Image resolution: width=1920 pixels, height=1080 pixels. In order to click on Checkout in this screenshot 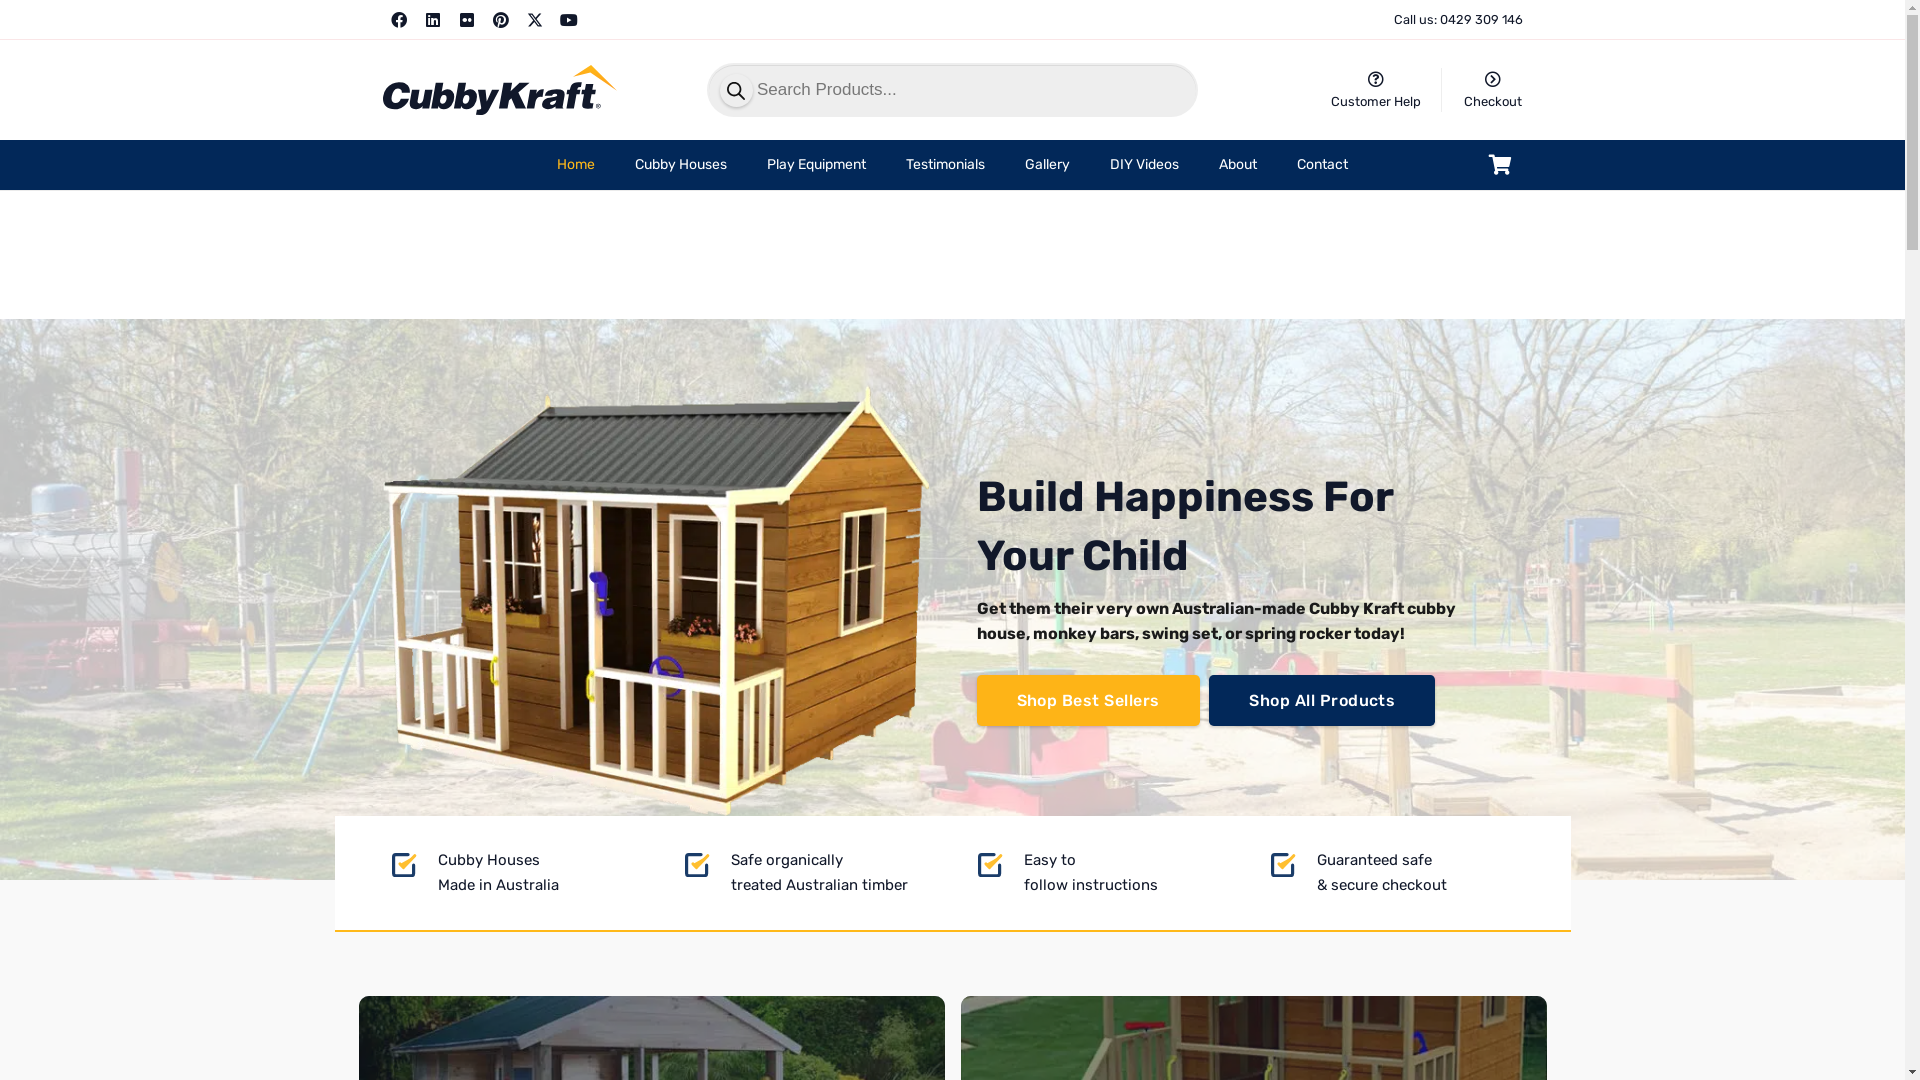, I will do `click(1493, 102)`.